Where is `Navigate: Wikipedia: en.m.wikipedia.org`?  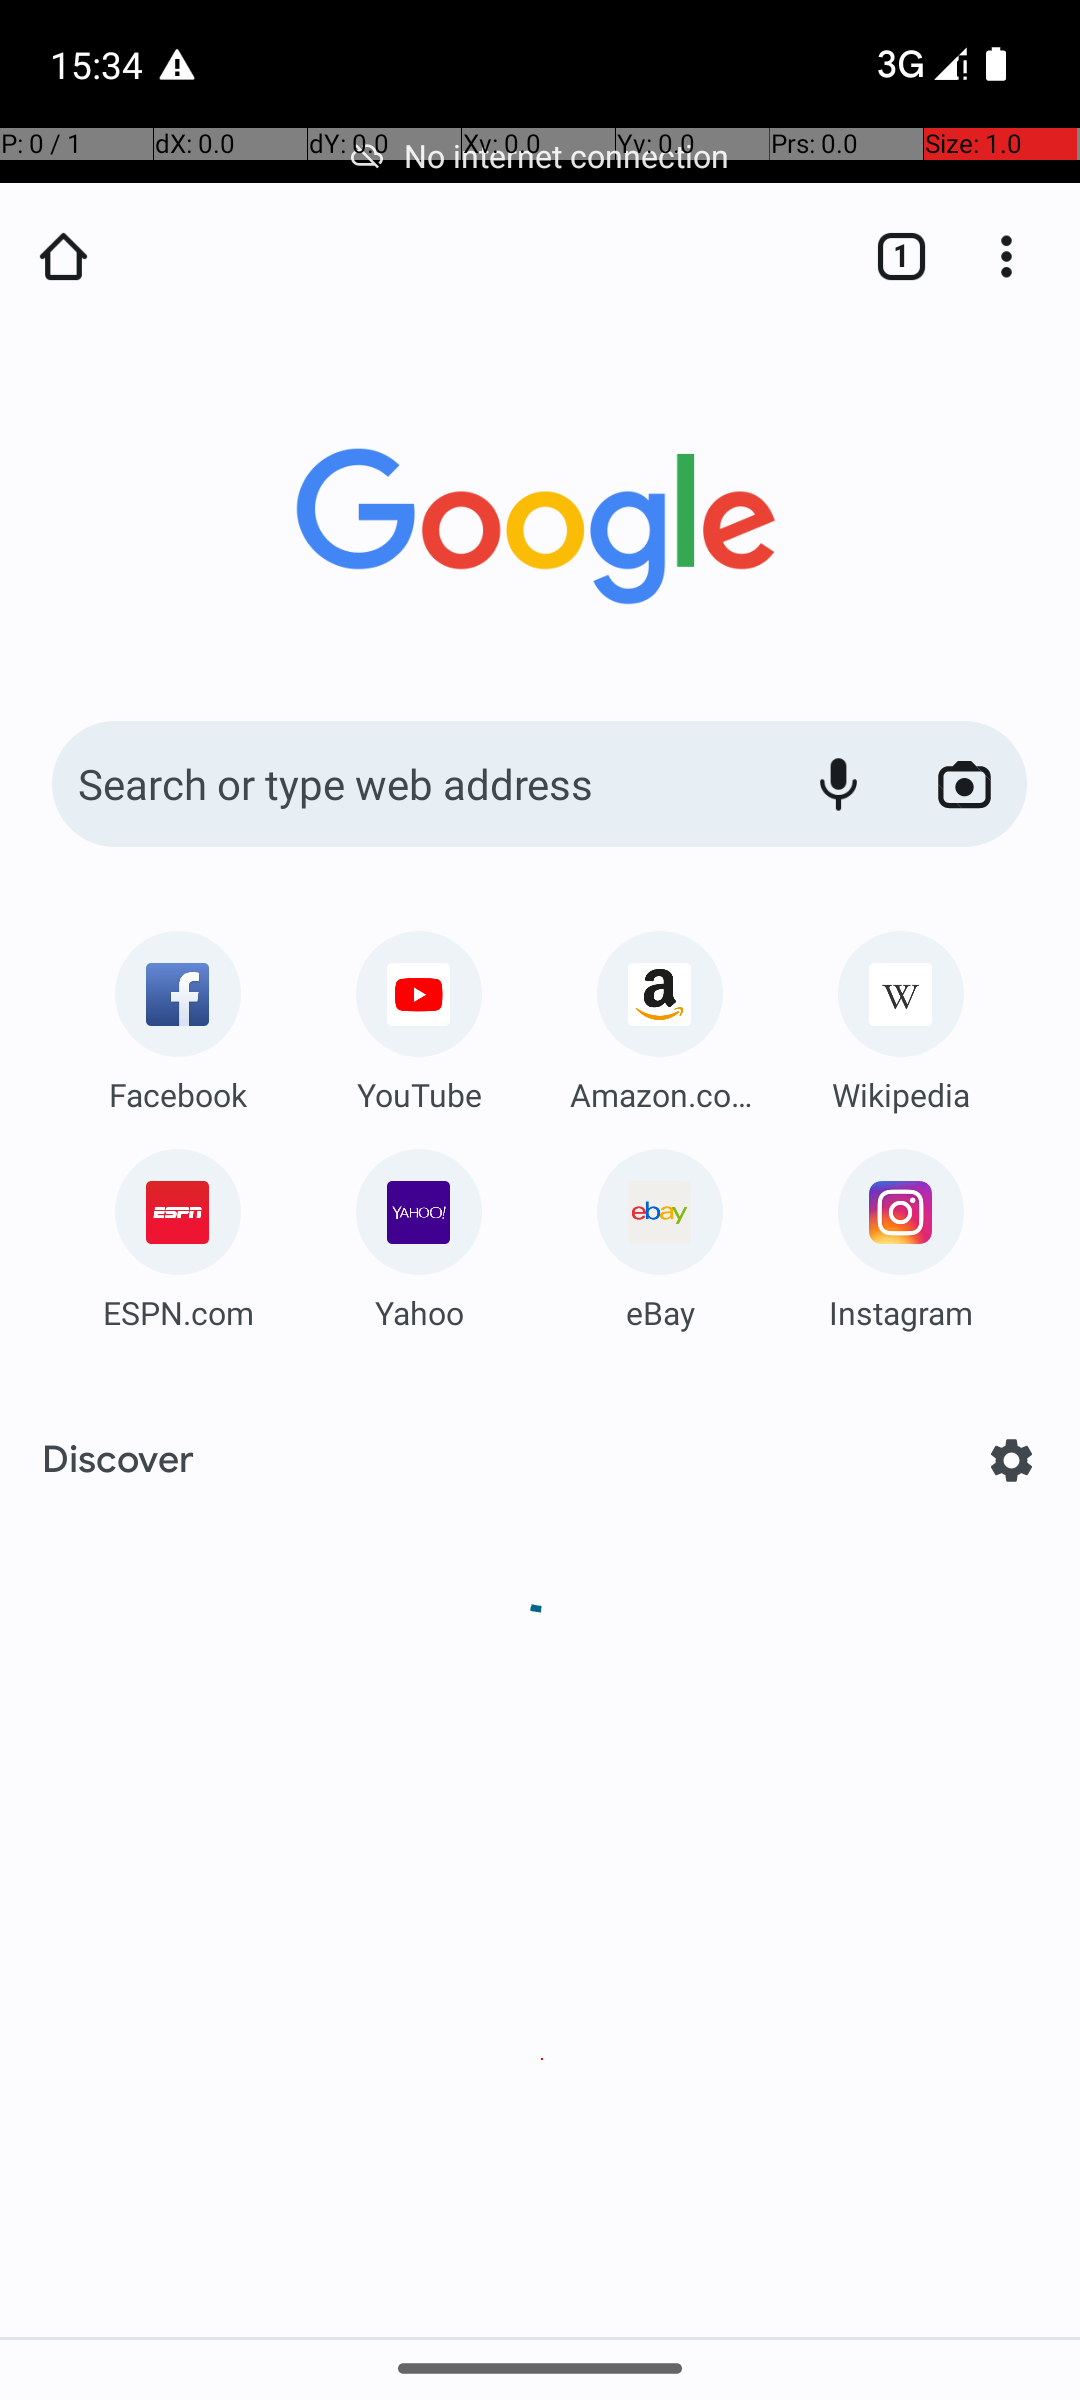
Navigate: Wikipedia: en.m.wikipedia.org is located at coordinates (901, 1014).